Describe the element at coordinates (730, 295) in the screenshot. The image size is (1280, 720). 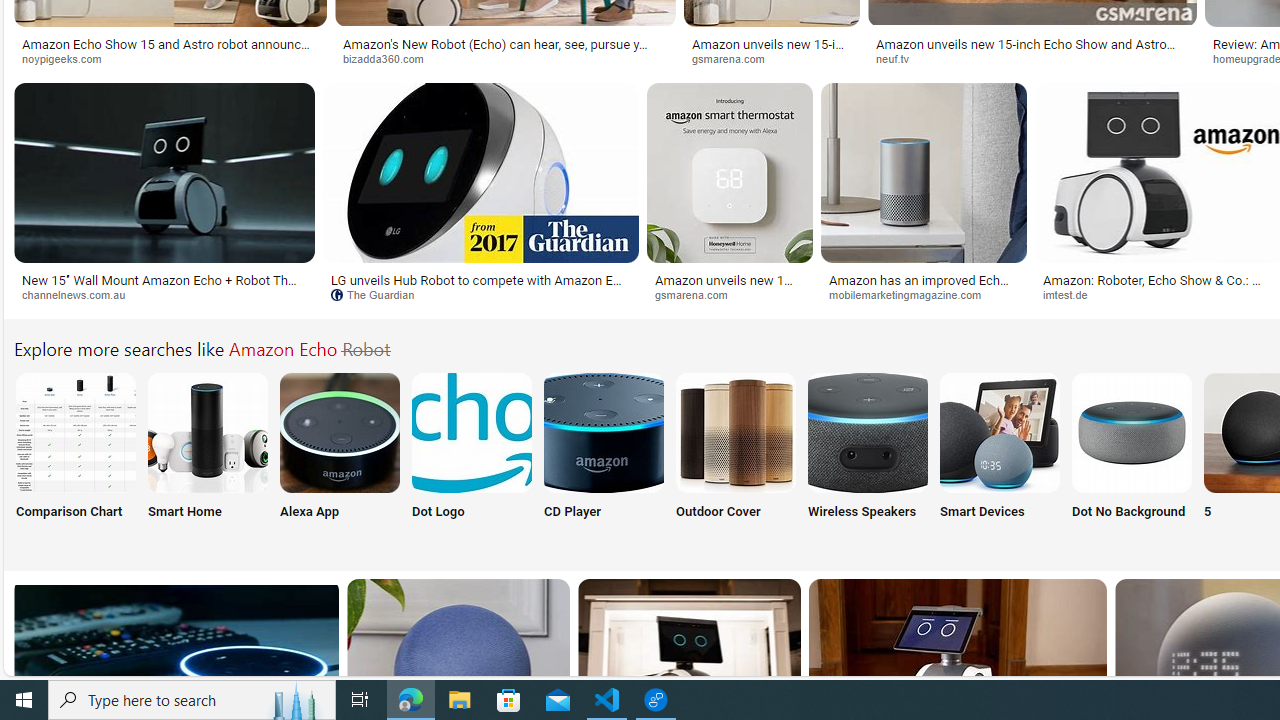
I see `gsmarena.com` at that location.